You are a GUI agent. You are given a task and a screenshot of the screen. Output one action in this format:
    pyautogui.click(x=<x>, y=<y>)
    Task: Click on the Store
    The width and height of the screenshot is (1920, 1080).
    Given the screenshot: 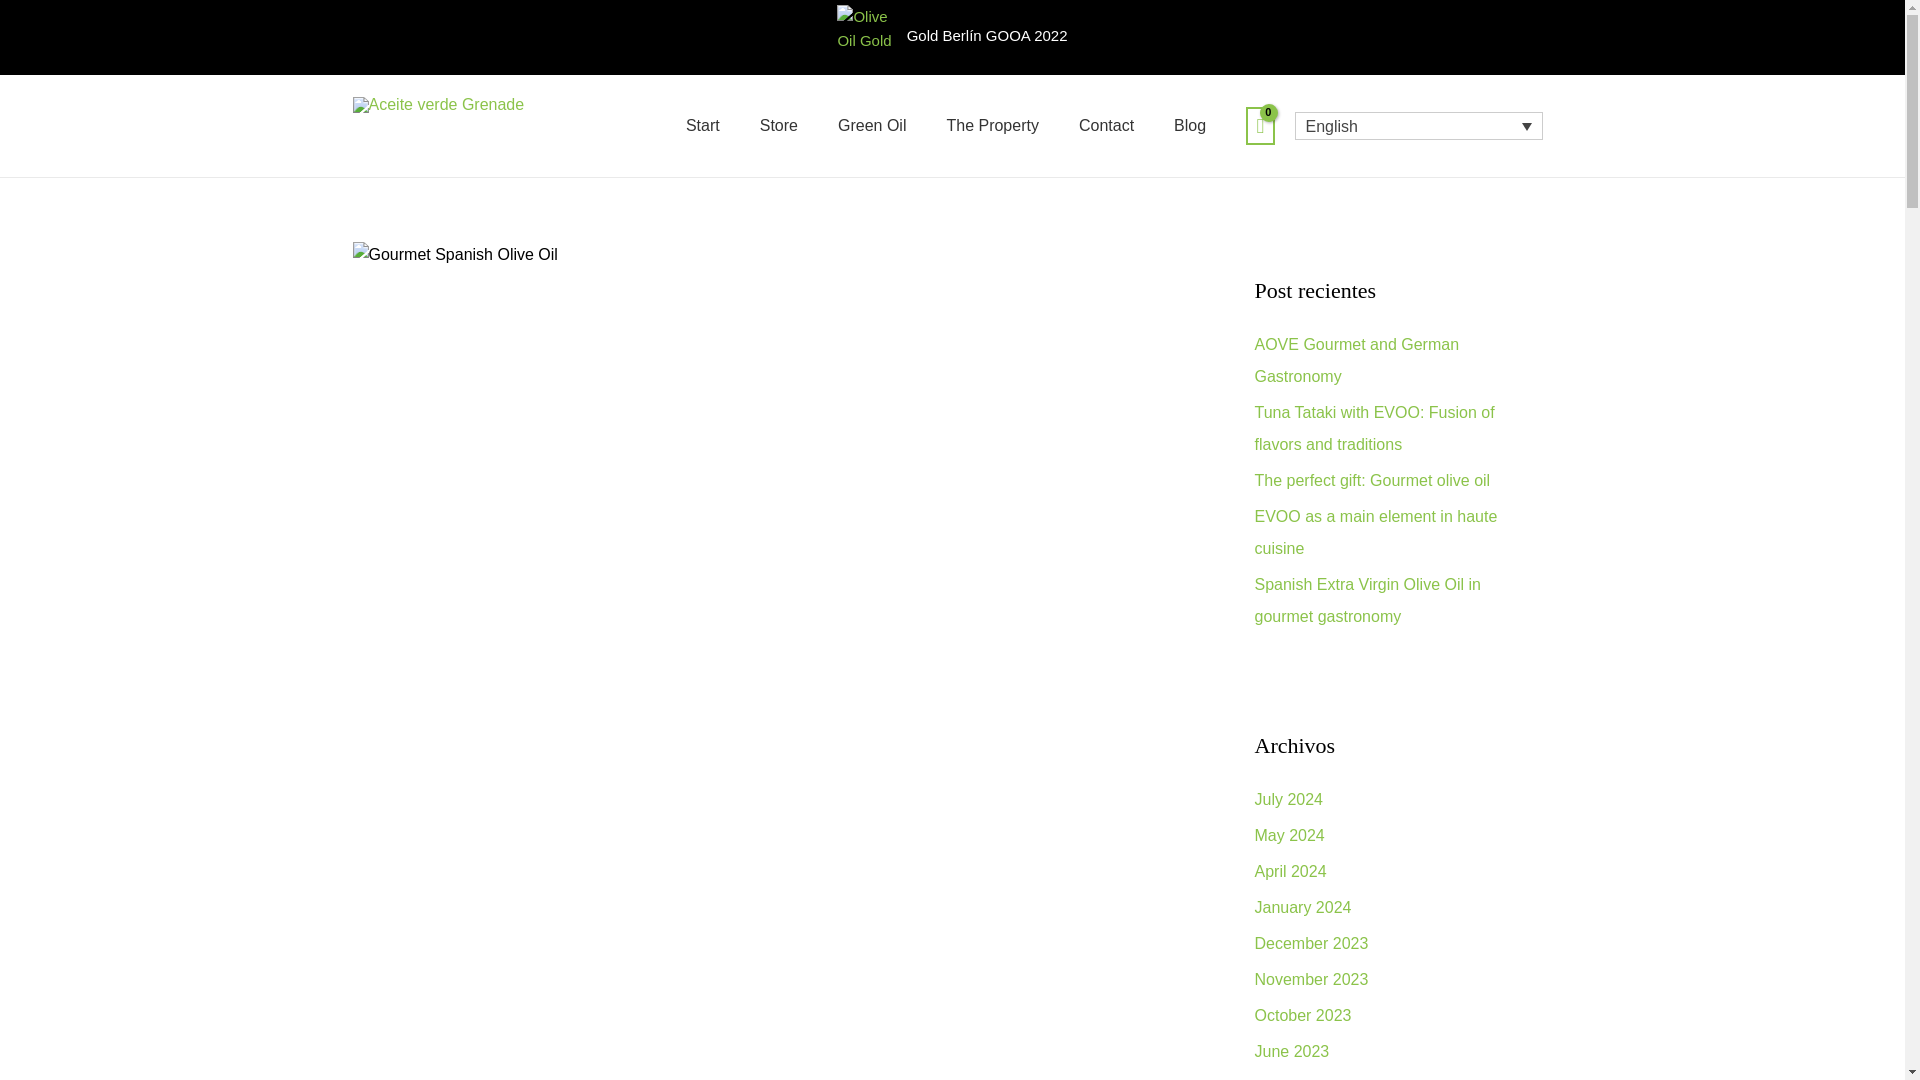 What is the action you would take?
    pyautogui.click(x=778, y=125)
    